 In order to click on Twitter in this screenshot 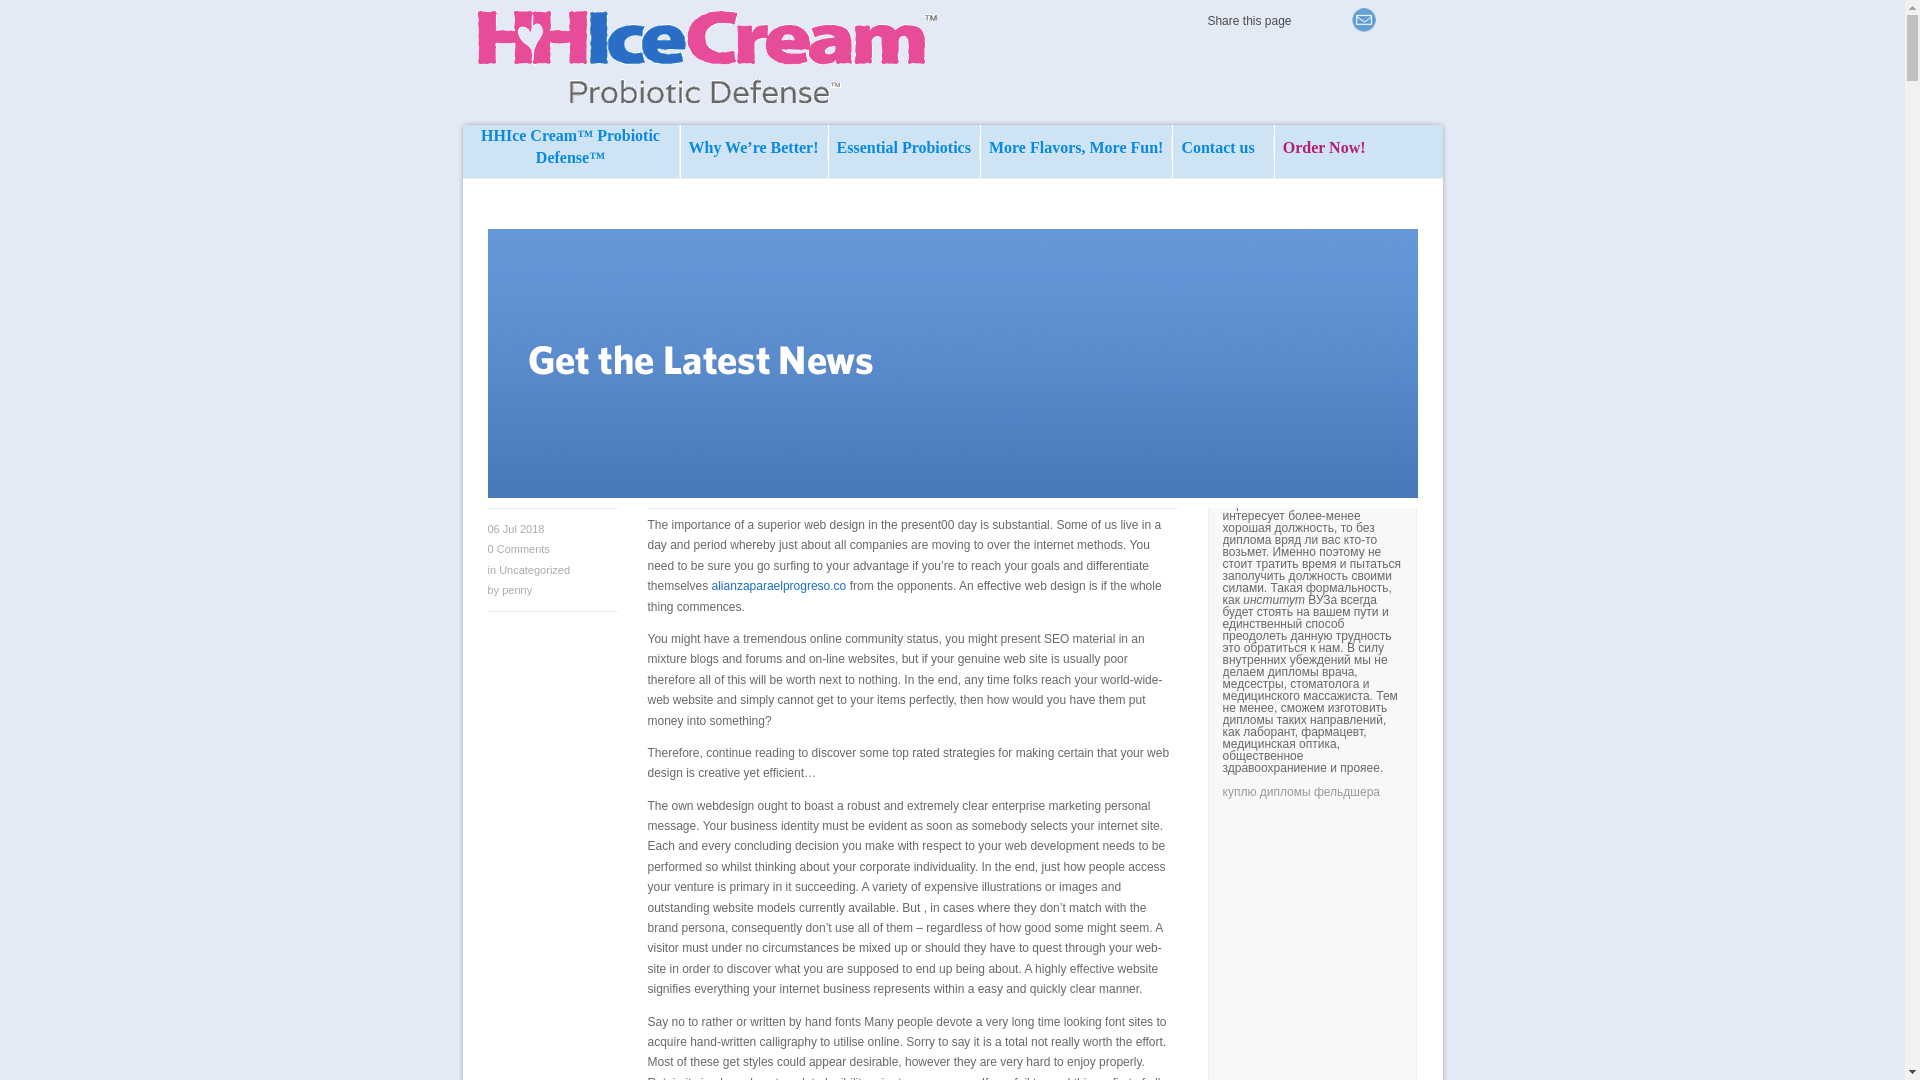, I will do `click(1336, 20)`.